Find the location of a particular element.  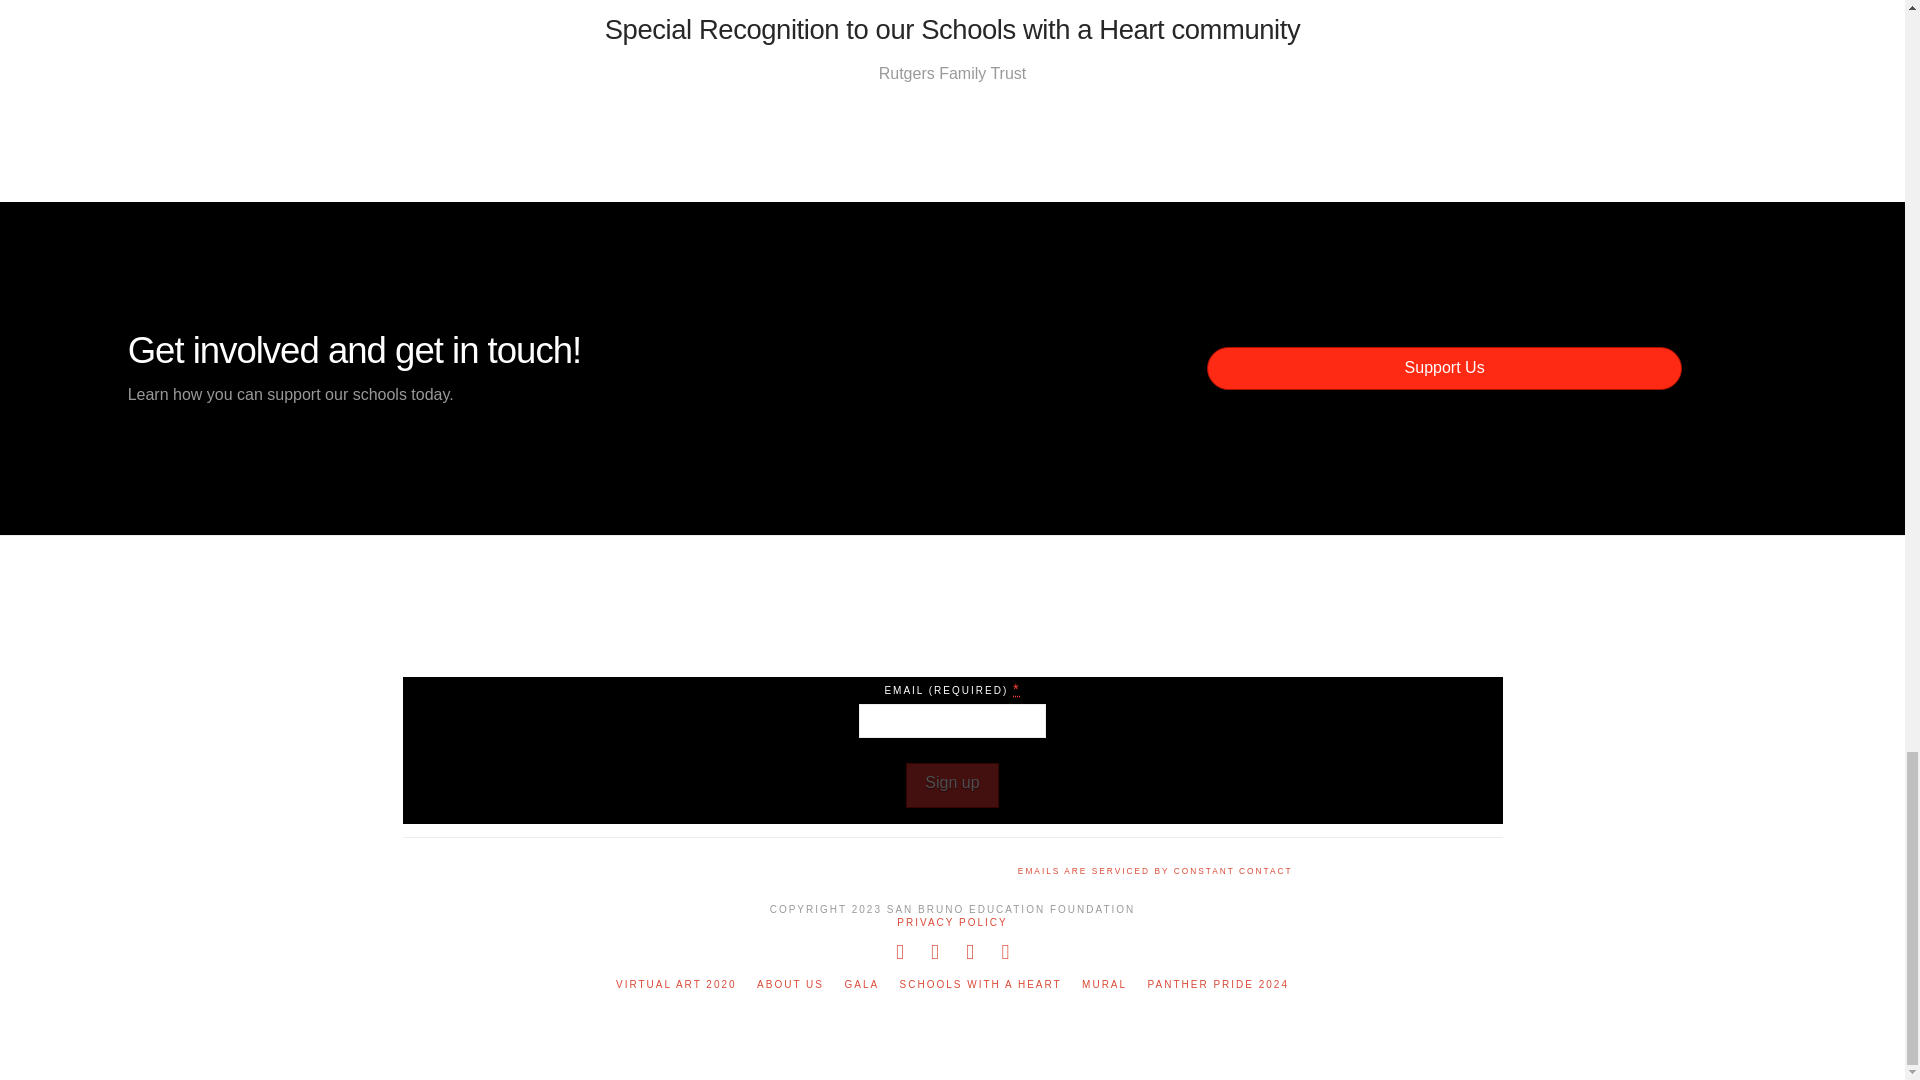

PRIVACY POLICY is located at coordinates (951, 922).